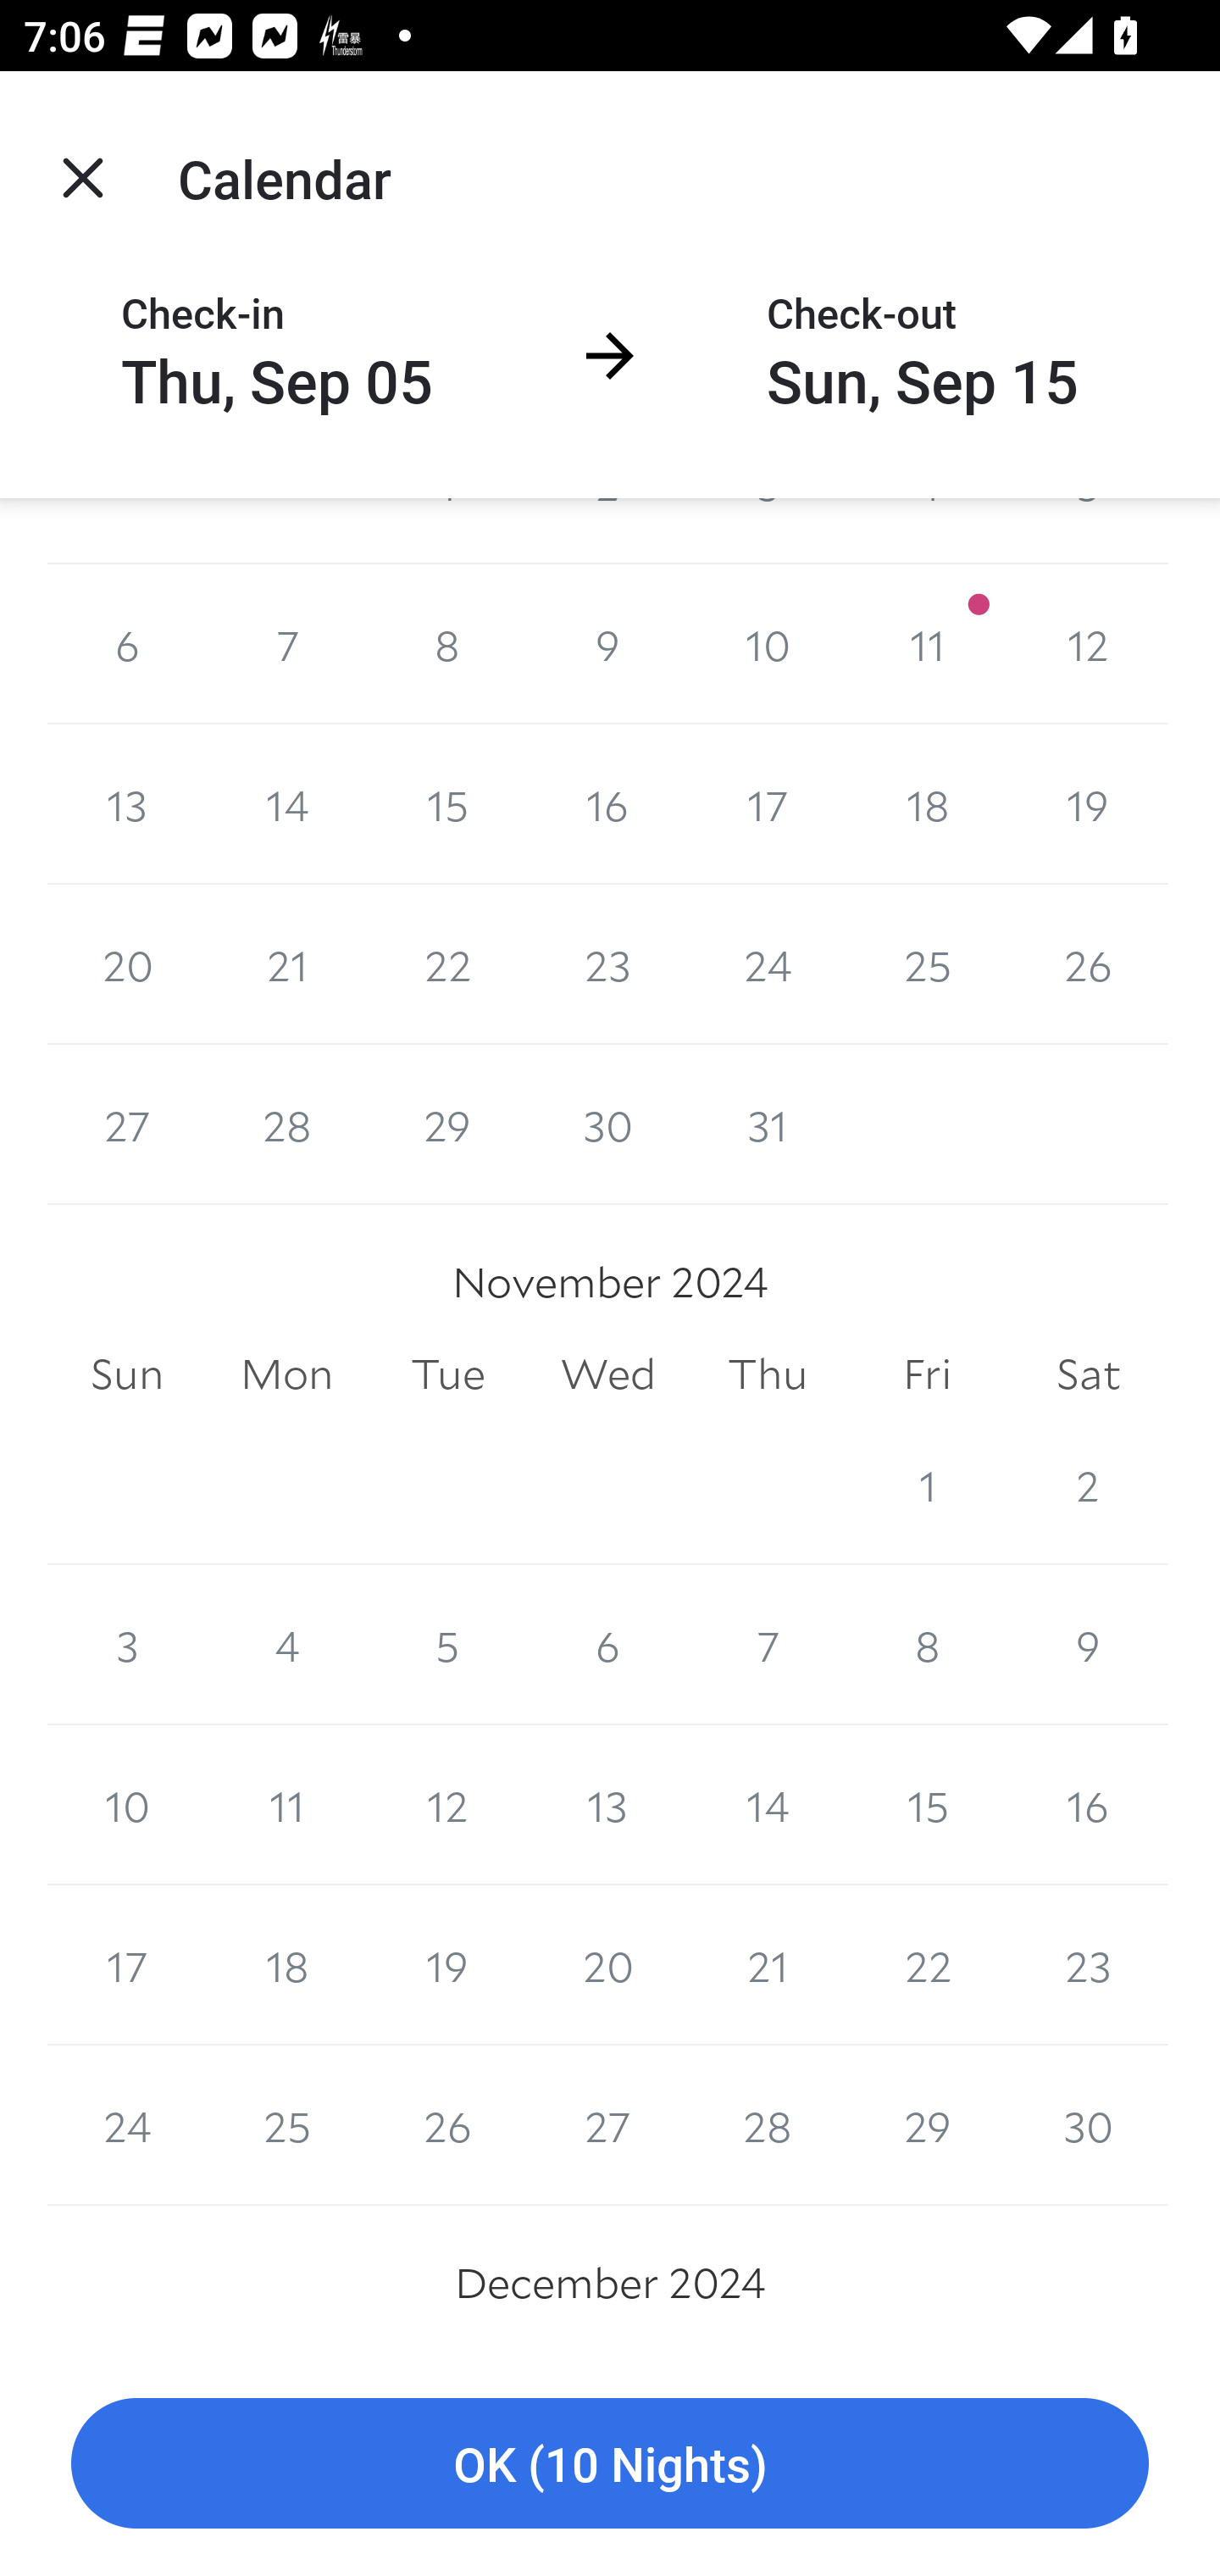 This screenshot has width=1220, height=2576. What do you see at coordinates (768, 1805) in the screenshot?
I see `14 14 November 2024` at bounding box center [768, 1805].